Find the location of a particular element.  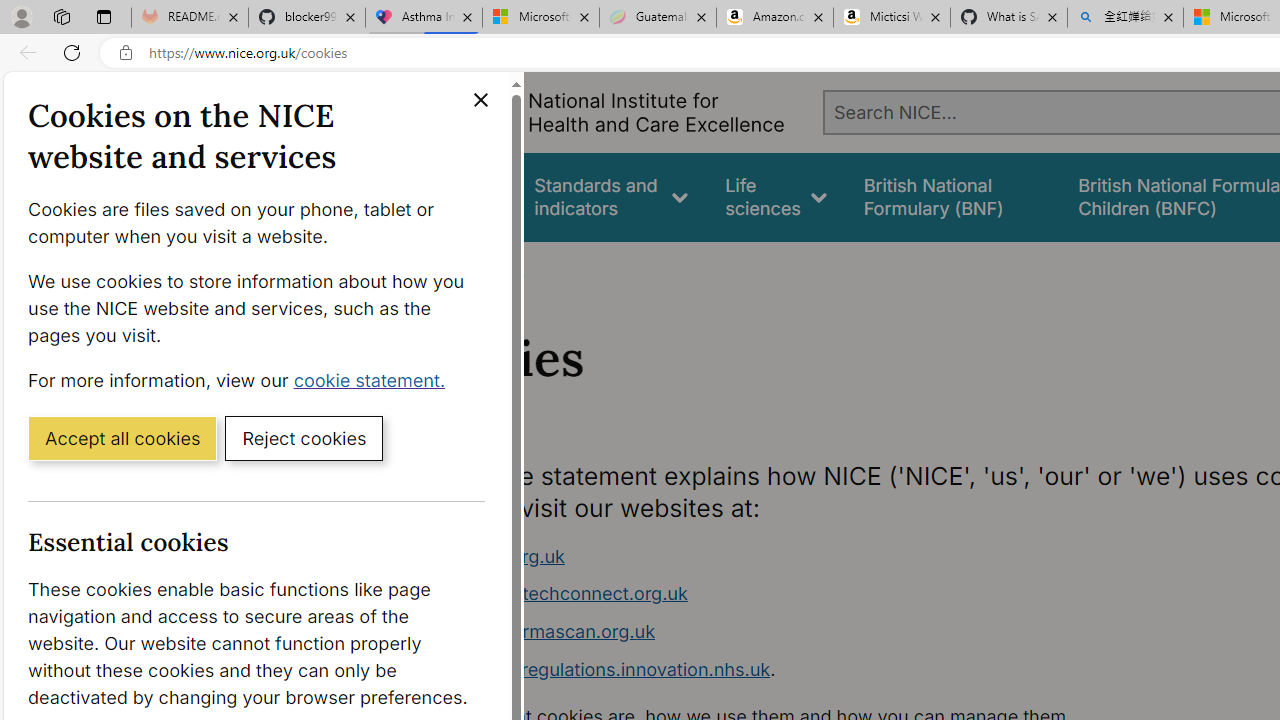

Home> is located at coordinates (434, 268).